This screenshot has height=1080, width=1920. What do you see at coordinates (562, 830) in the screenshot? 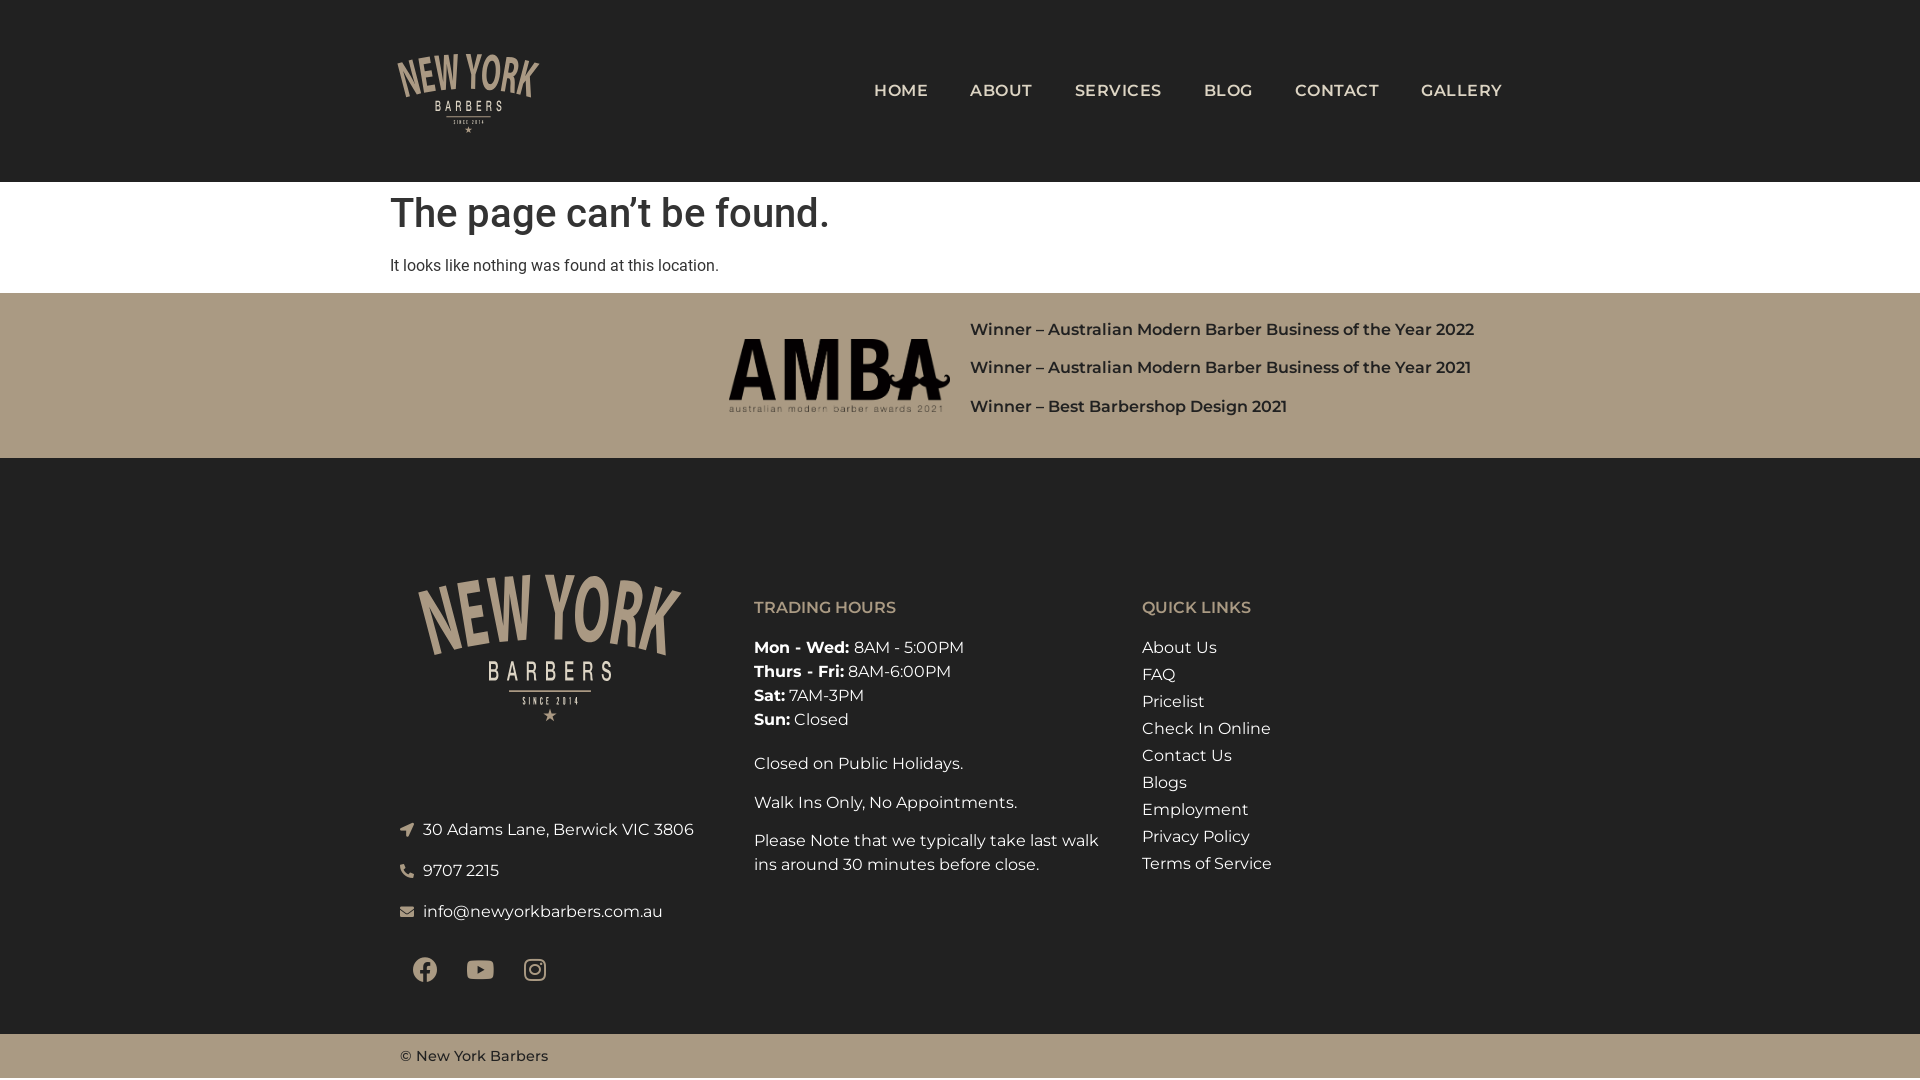
I see `30 Adams Lane, Berwick VIC 3806` at bounding box center [562, 830].